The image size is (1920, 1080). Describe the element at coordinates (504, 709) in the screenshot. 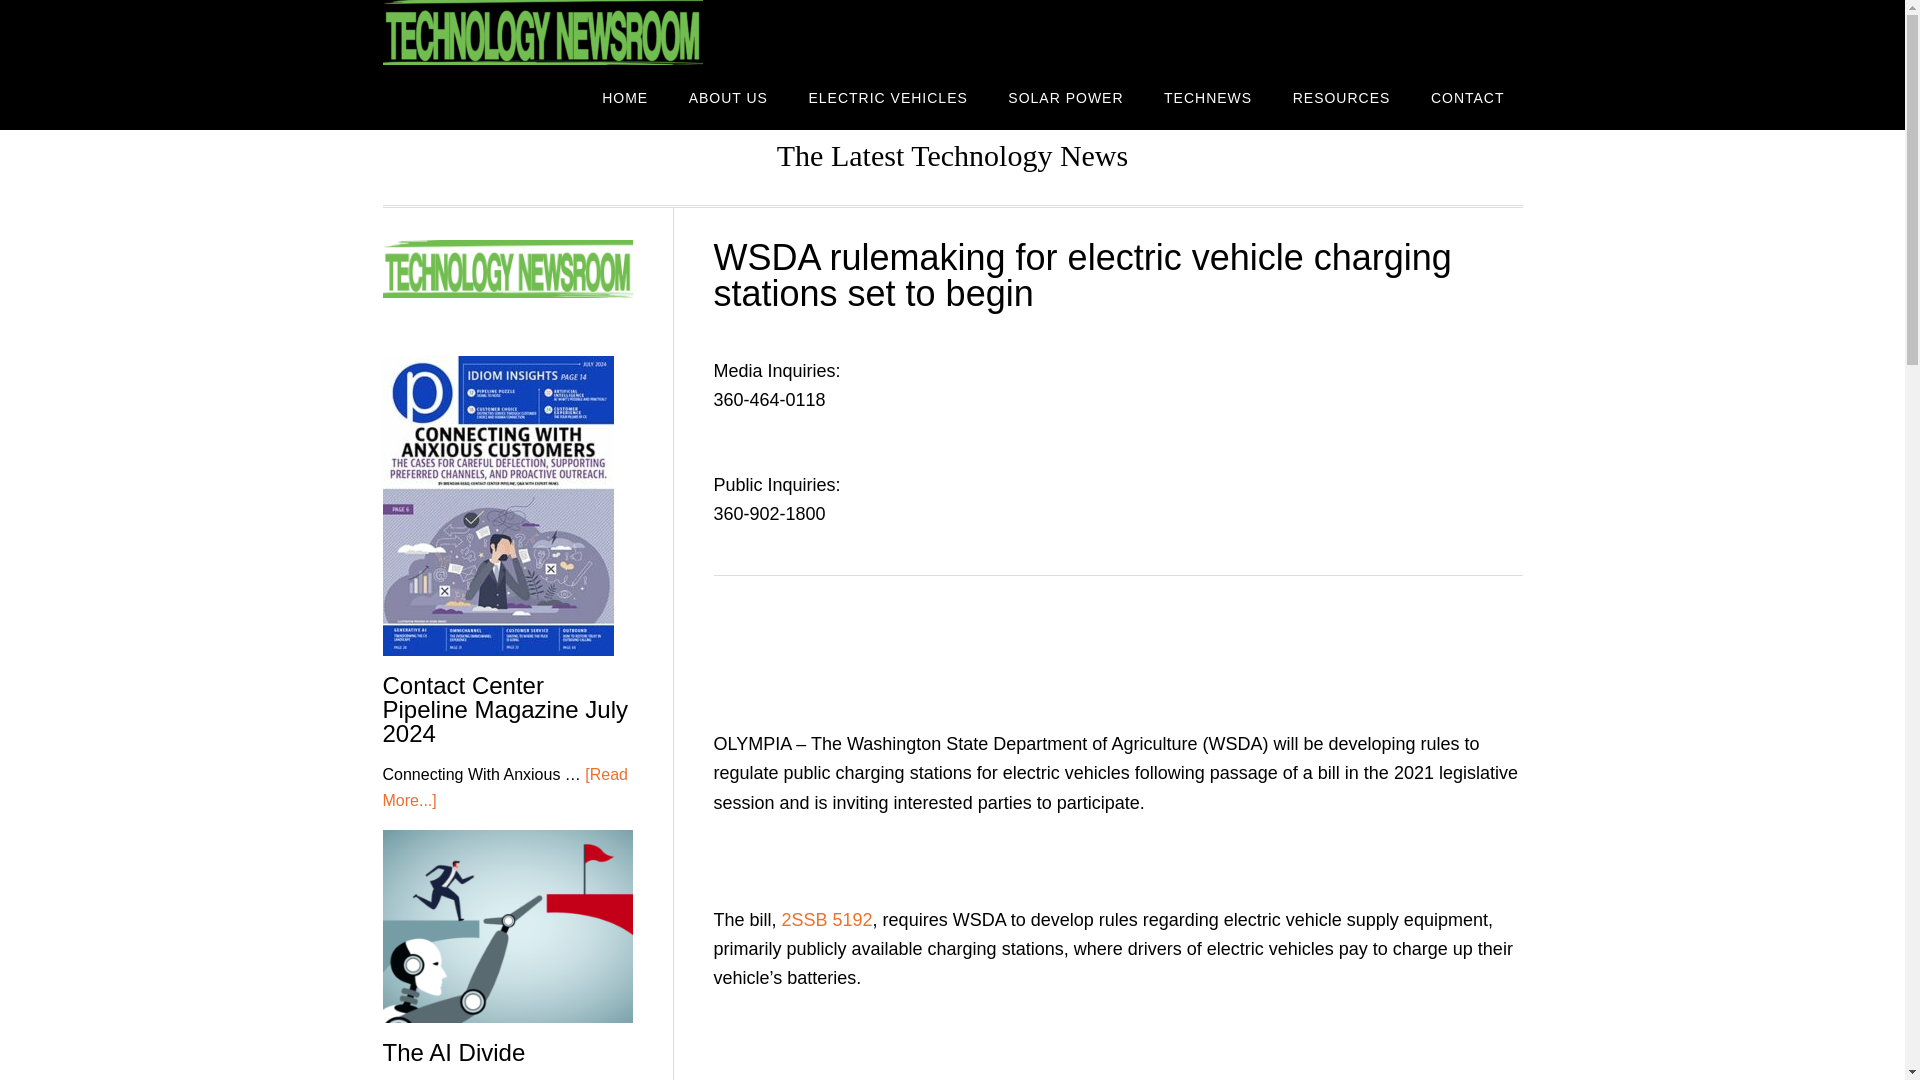

I see `Contact Center Pipeline Magazine July 2024` at that location.